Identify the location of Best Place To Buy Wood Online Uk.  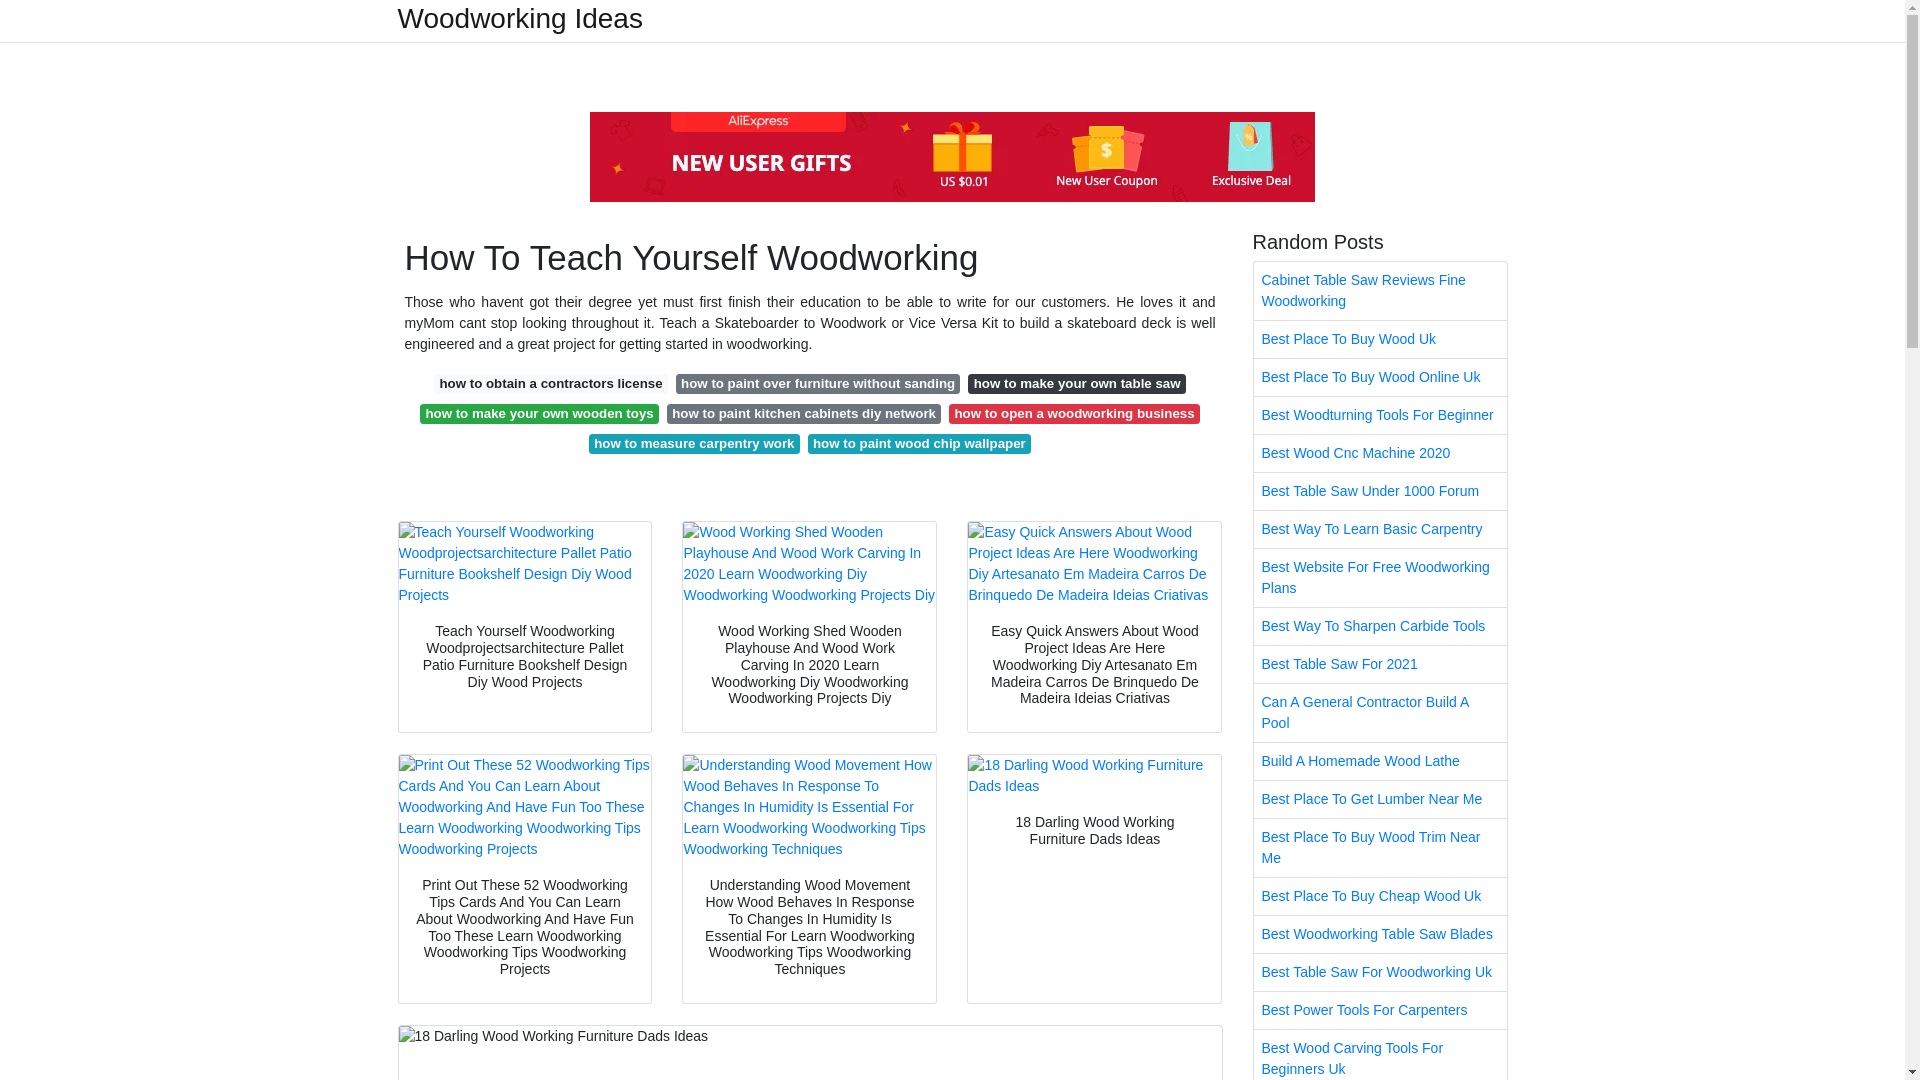
(1380, 377).